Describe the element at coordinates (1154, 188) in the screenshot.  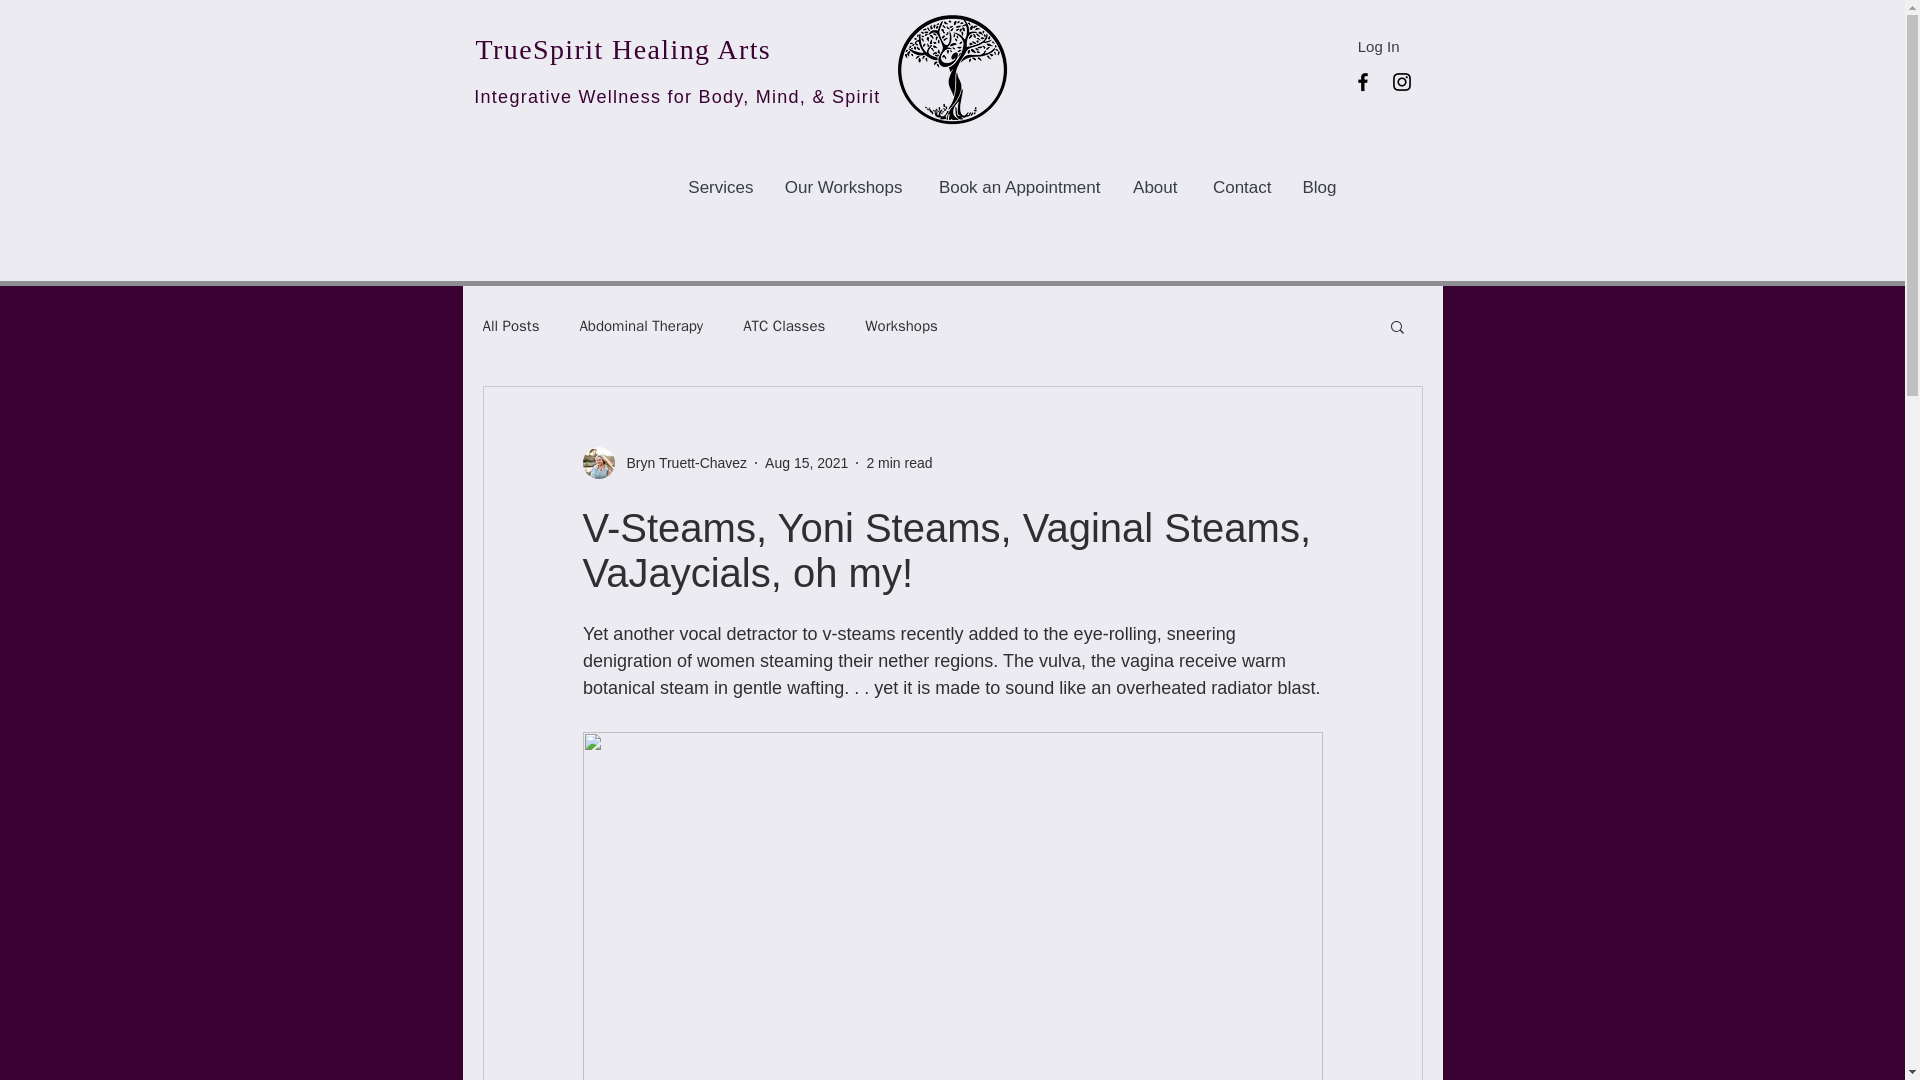
I see `About` at that location.